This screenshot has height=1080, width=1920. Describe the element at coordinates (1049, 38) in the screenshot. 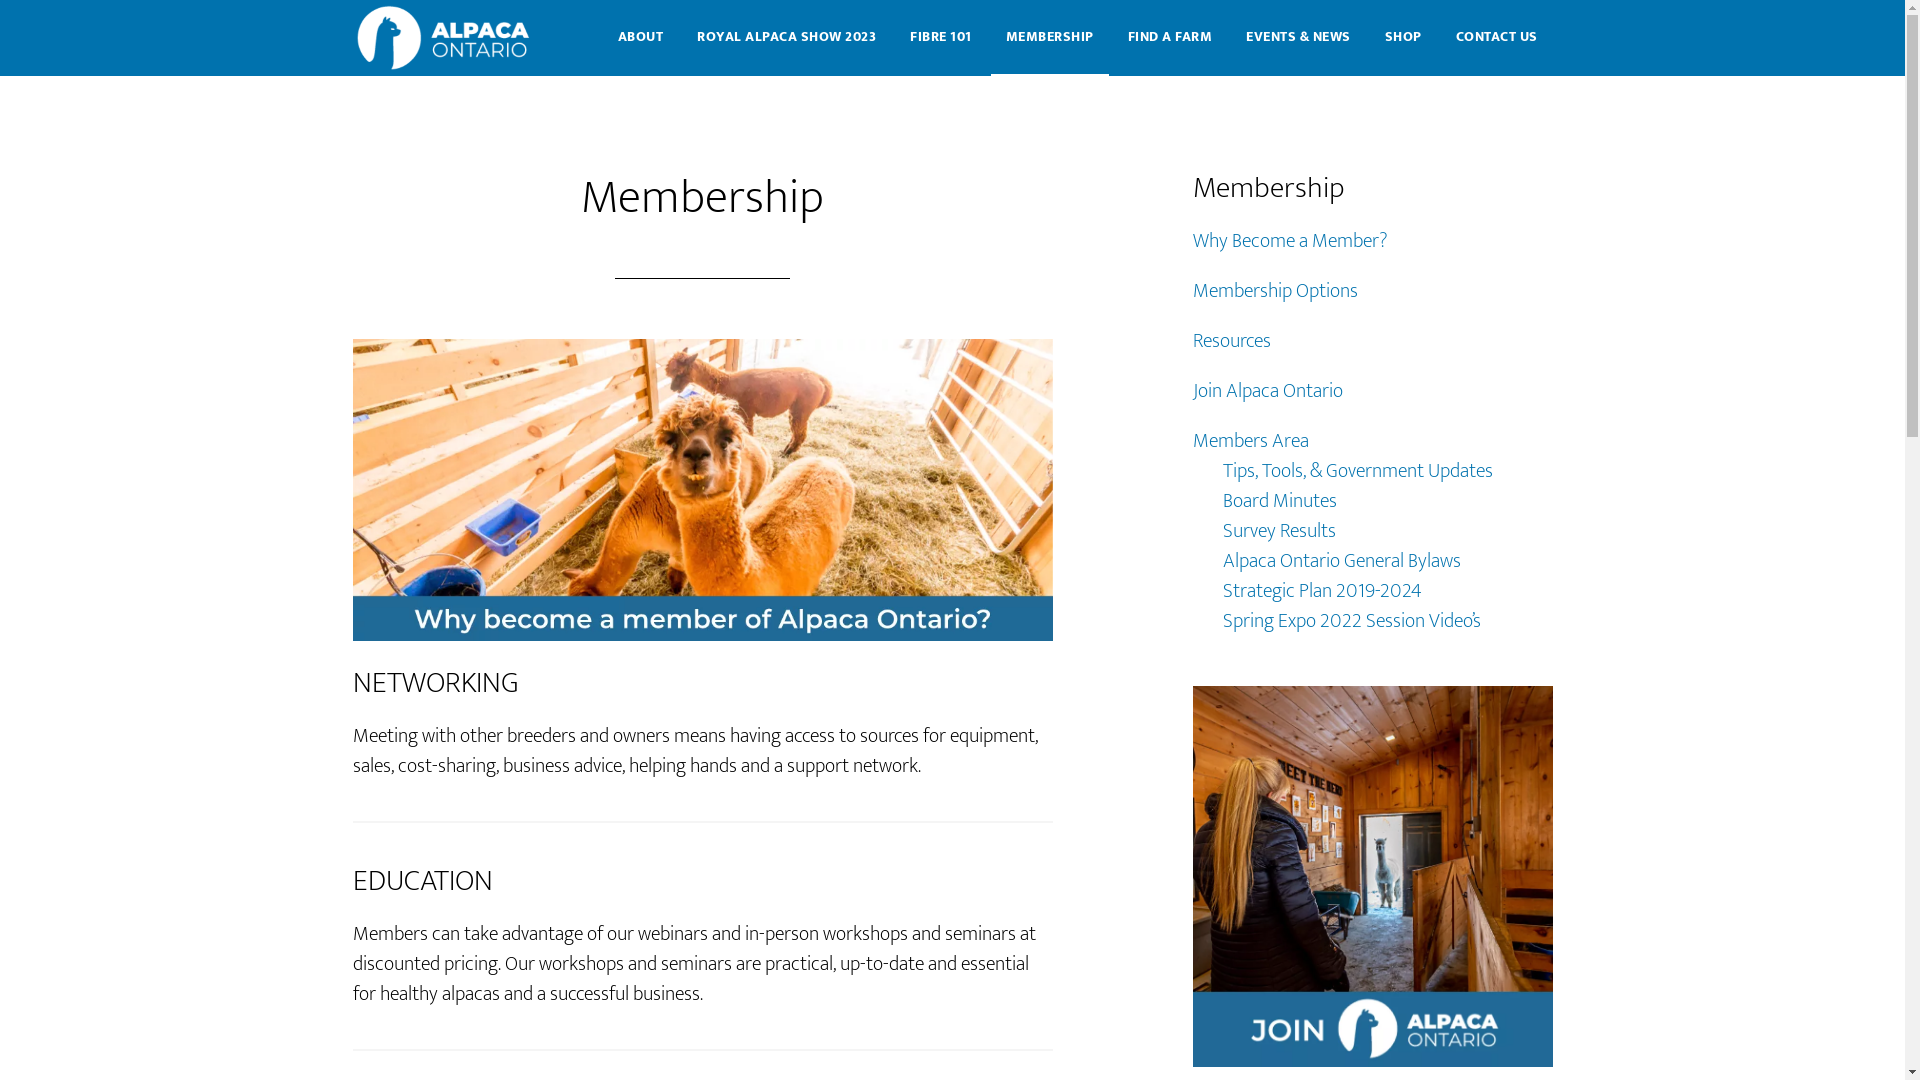

I see `MEMBERSHIP` at that location.